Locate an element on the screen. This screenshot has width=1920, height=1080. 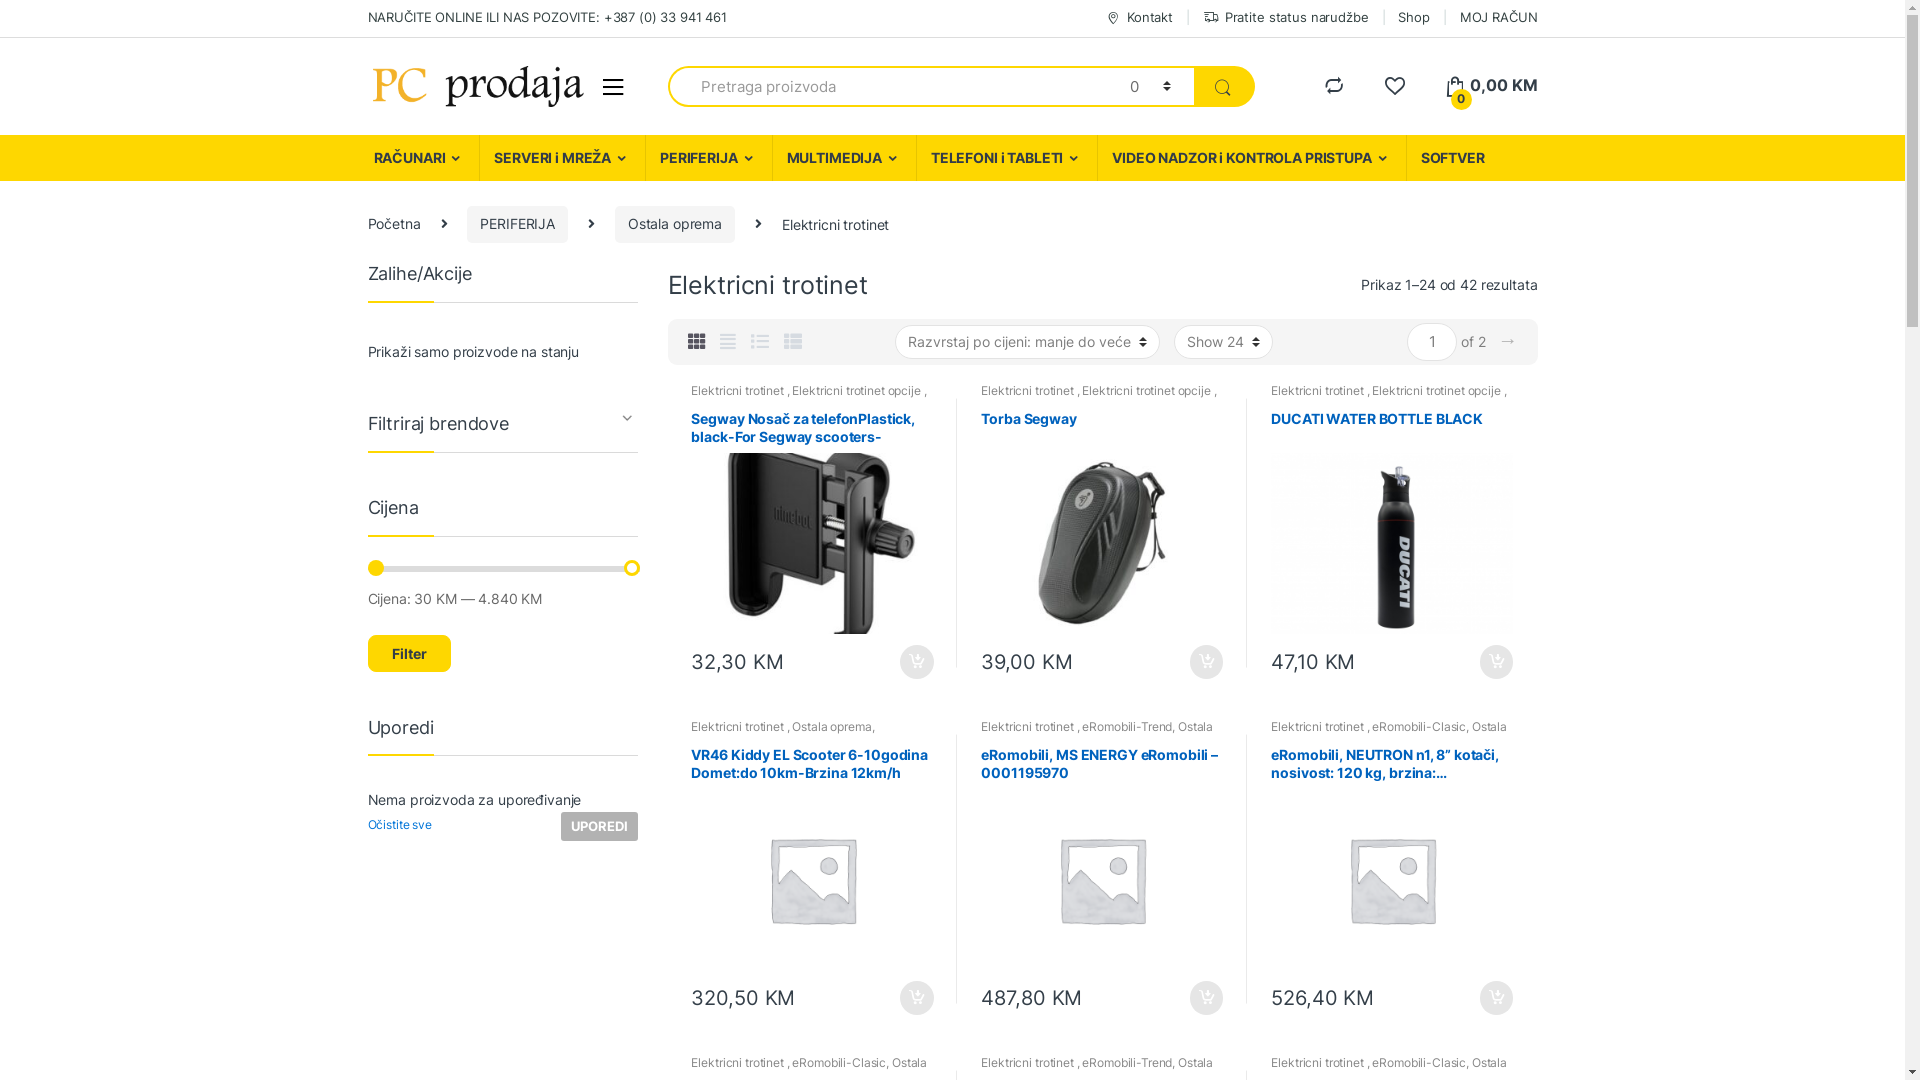
Ostala oprema is located at coordinates (1020, 404).